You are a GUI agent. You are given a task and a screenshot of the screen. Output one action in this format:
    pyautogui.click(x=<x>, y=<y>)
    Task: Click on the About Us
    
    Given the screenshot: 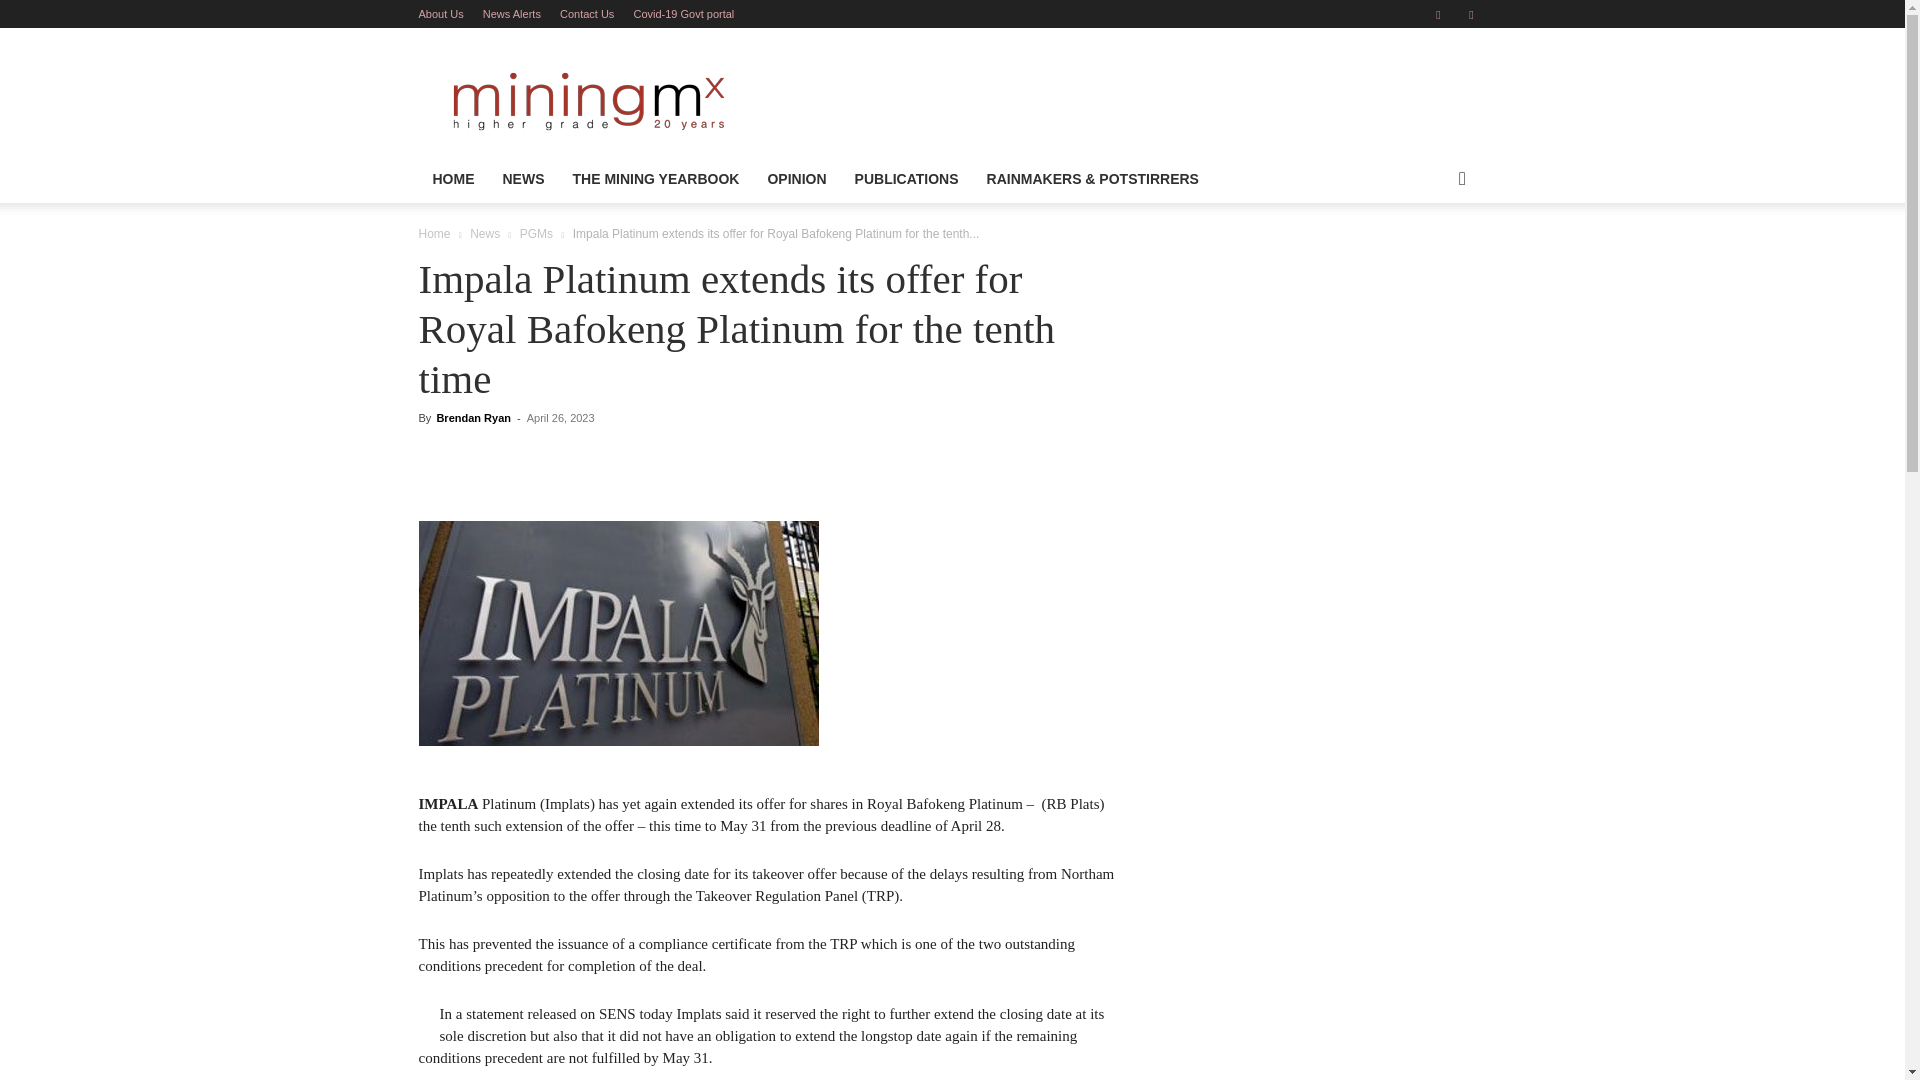 What is the action you would take?
    pyautogui.click(x=440, y=14)
    